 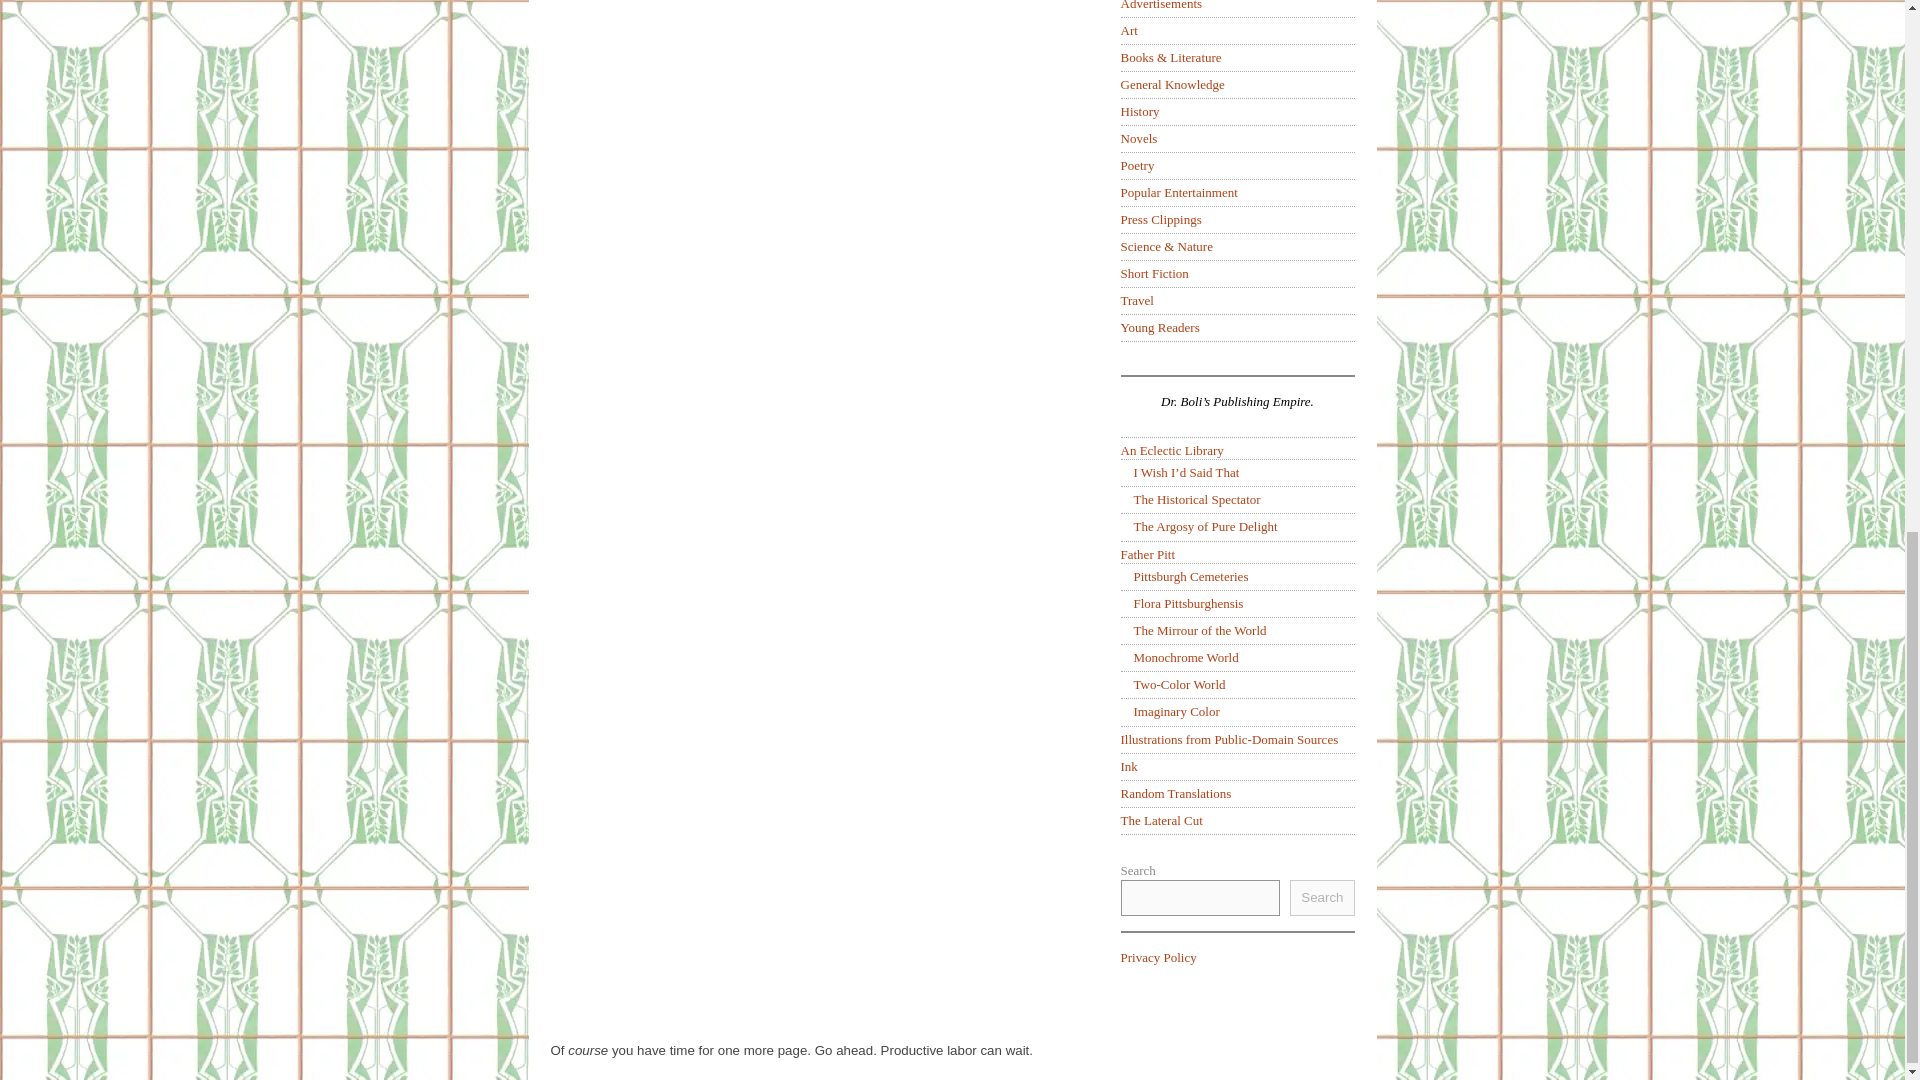 What do you see at coordinates (1158, 326) in the screenshot?
I see `Young Readers` at bounding box center [1158, 326].